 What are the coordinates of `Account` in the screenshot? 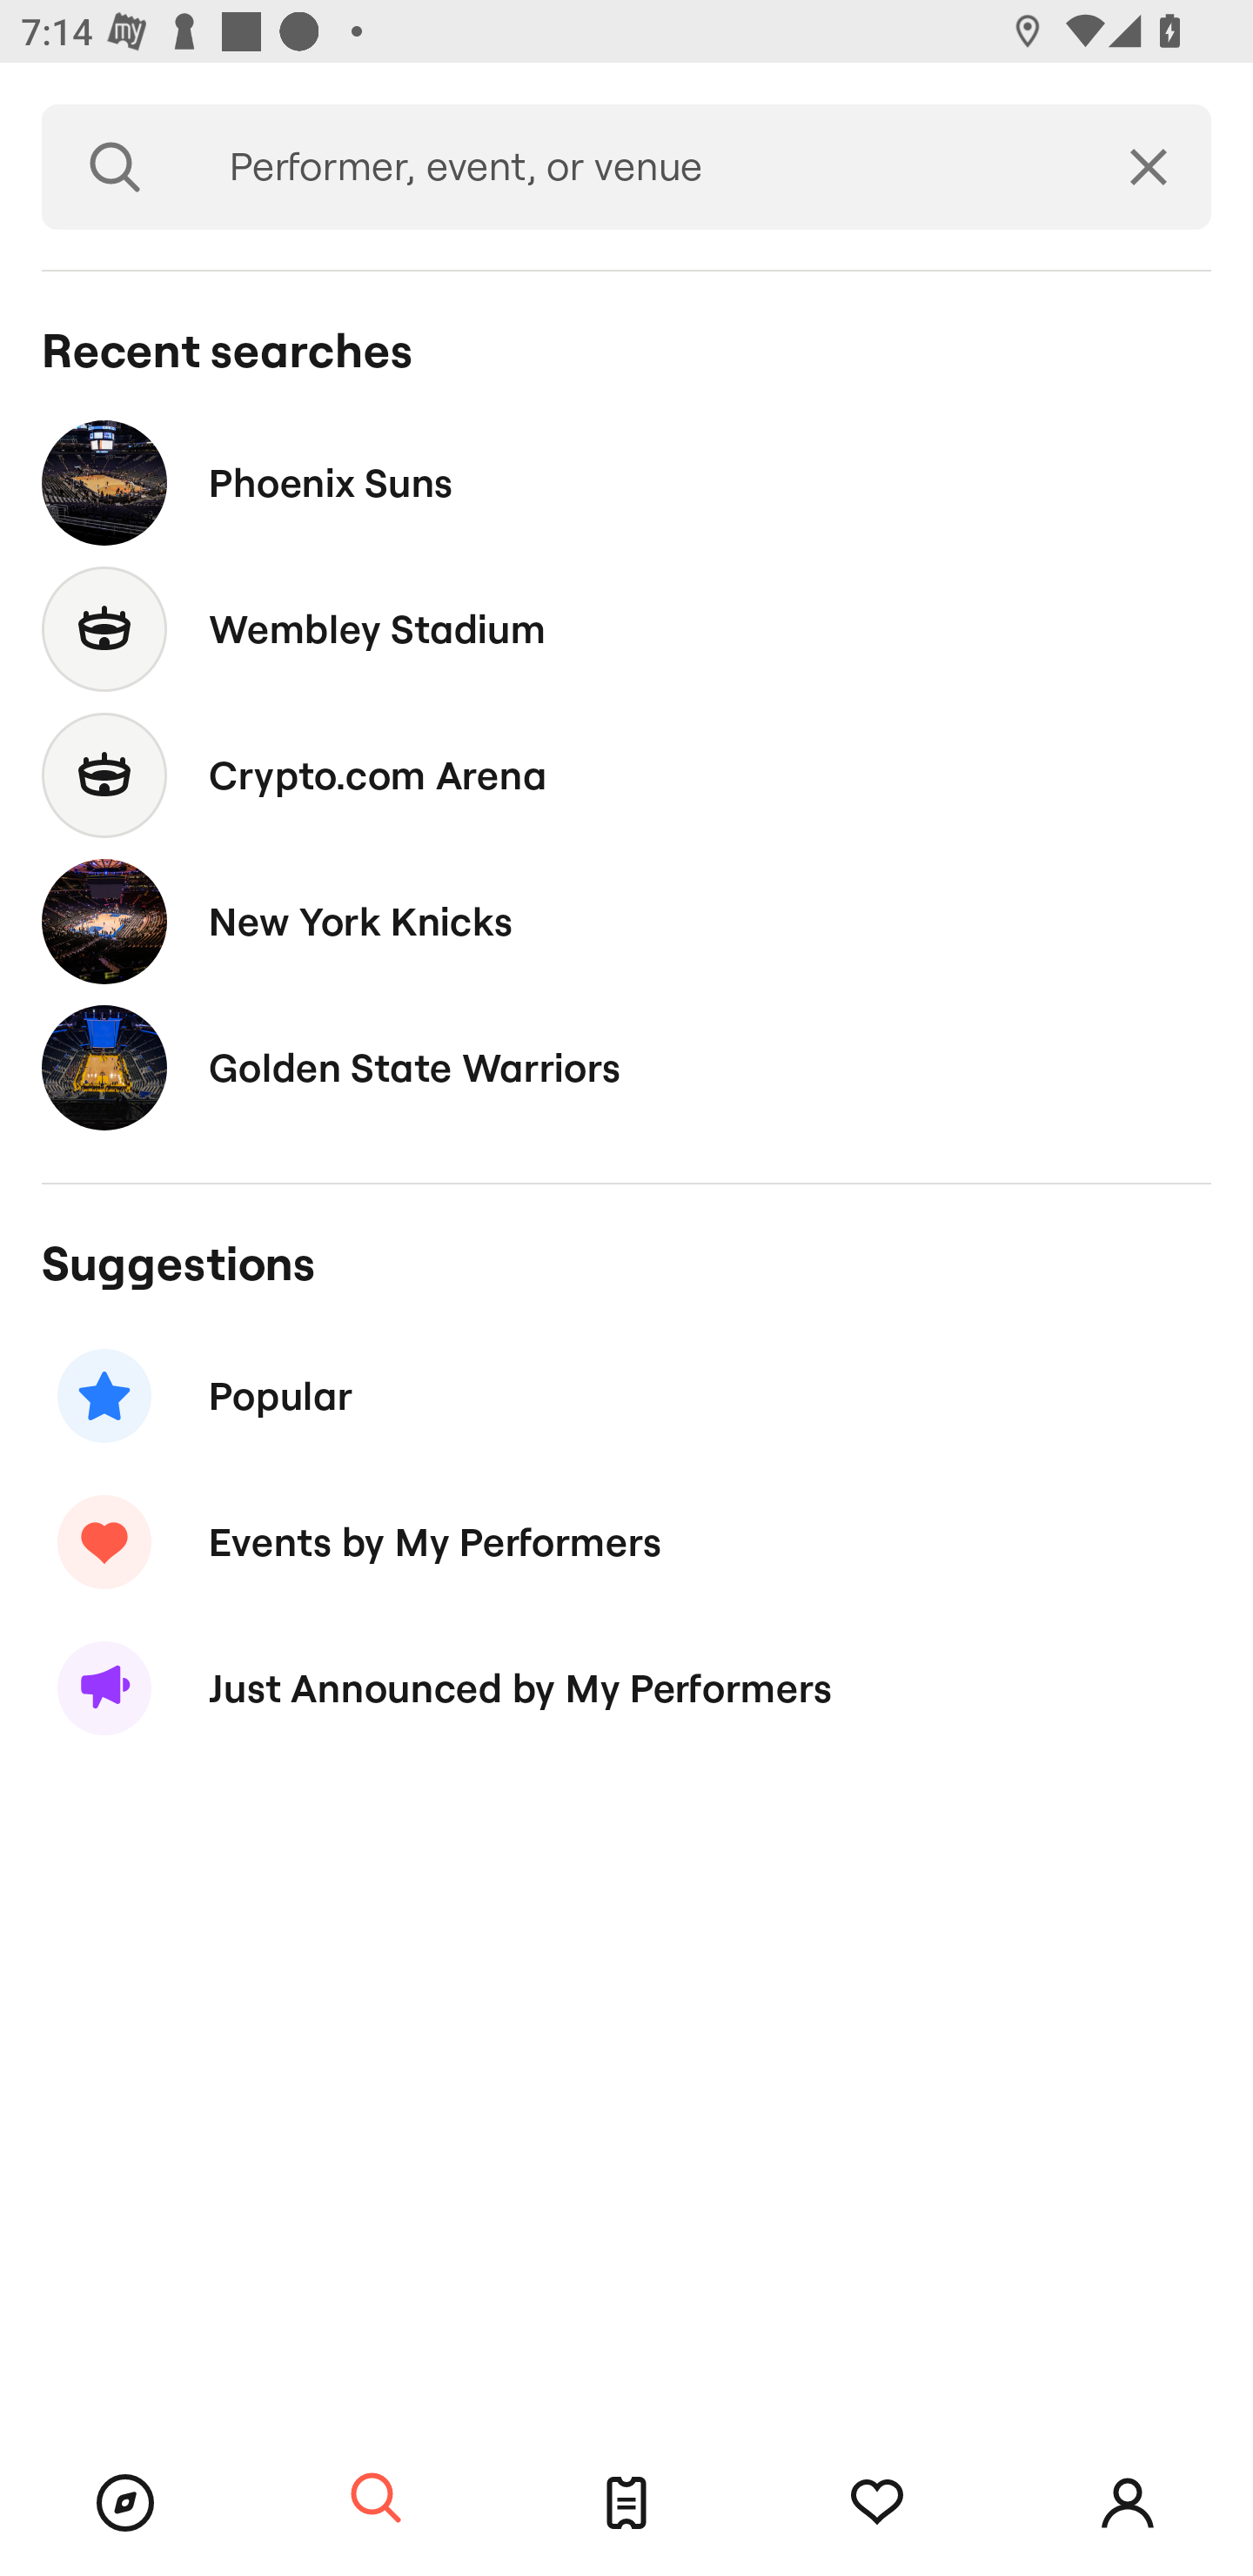 It's located at (1128, 2503).